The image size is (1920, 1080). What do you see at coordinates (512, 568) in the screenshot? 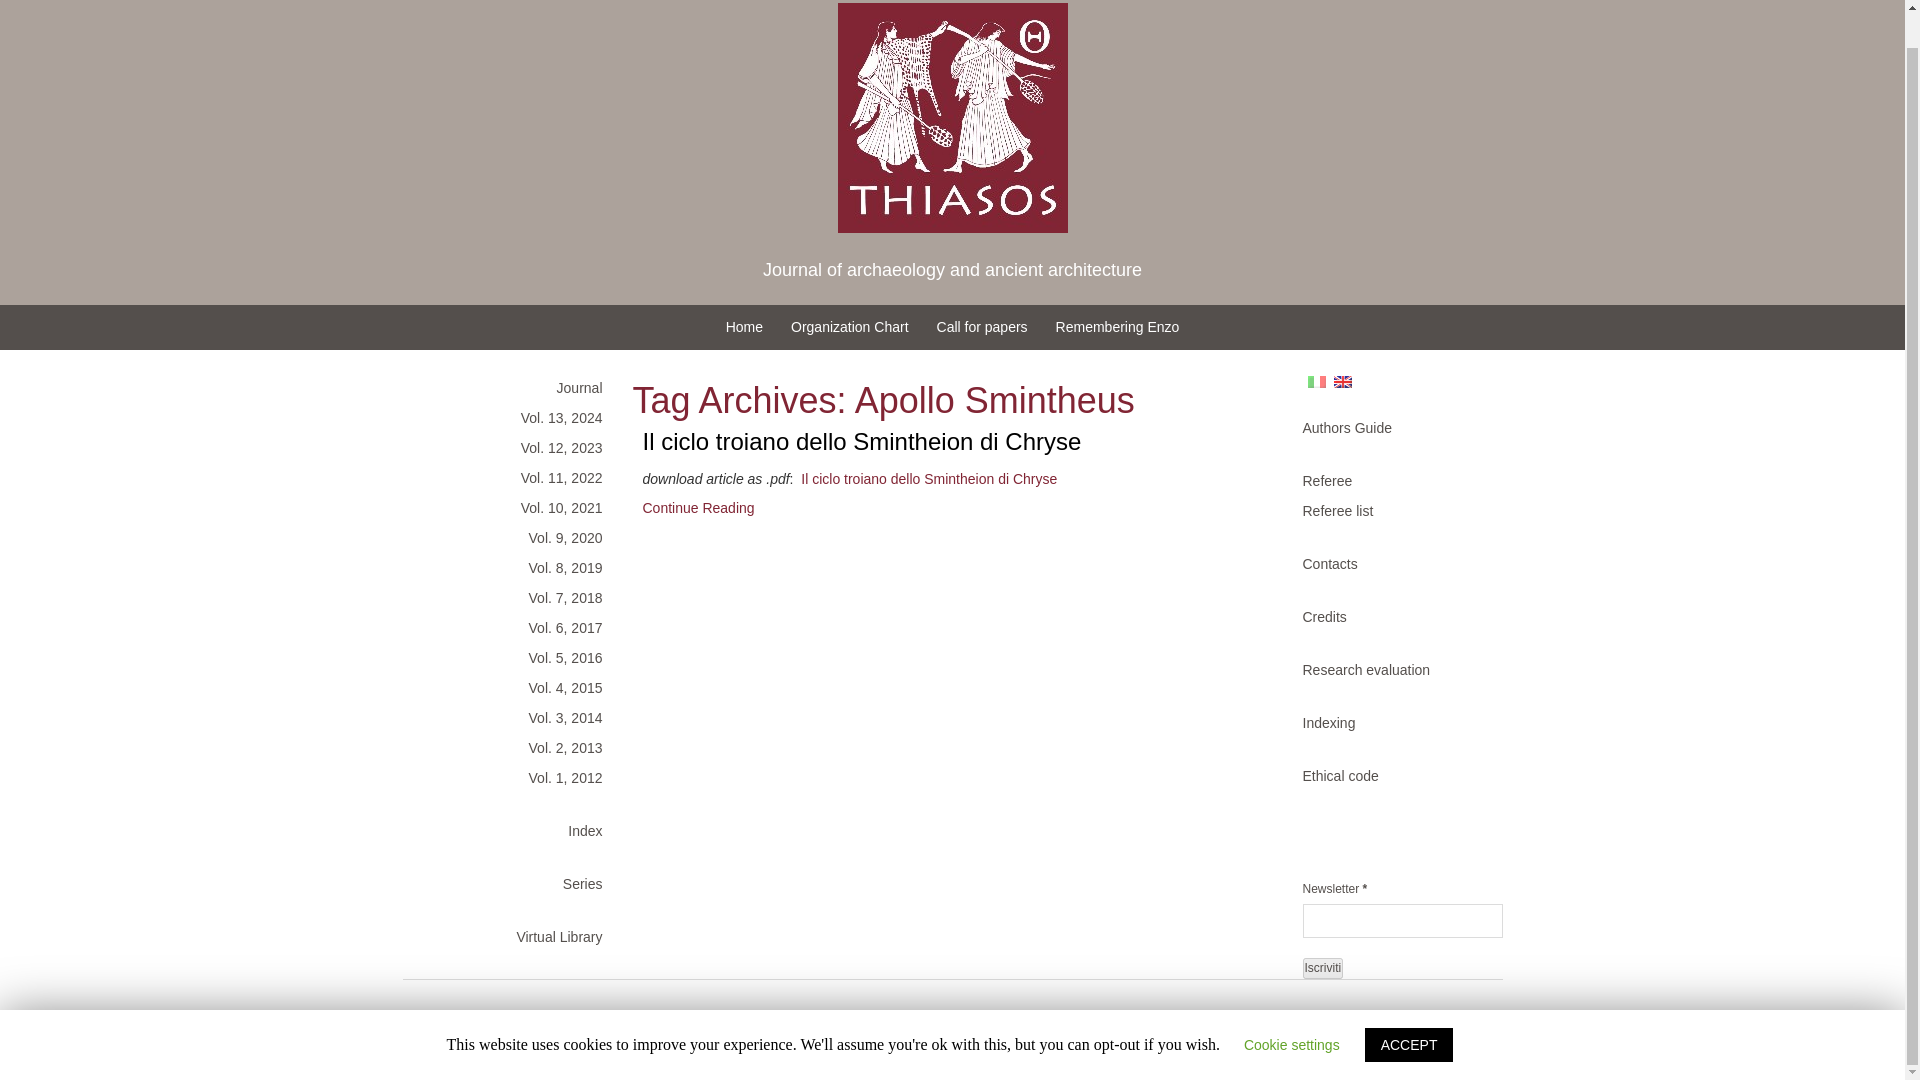
I see `Vol. 8, 2019` at bounding box center [512, 568].